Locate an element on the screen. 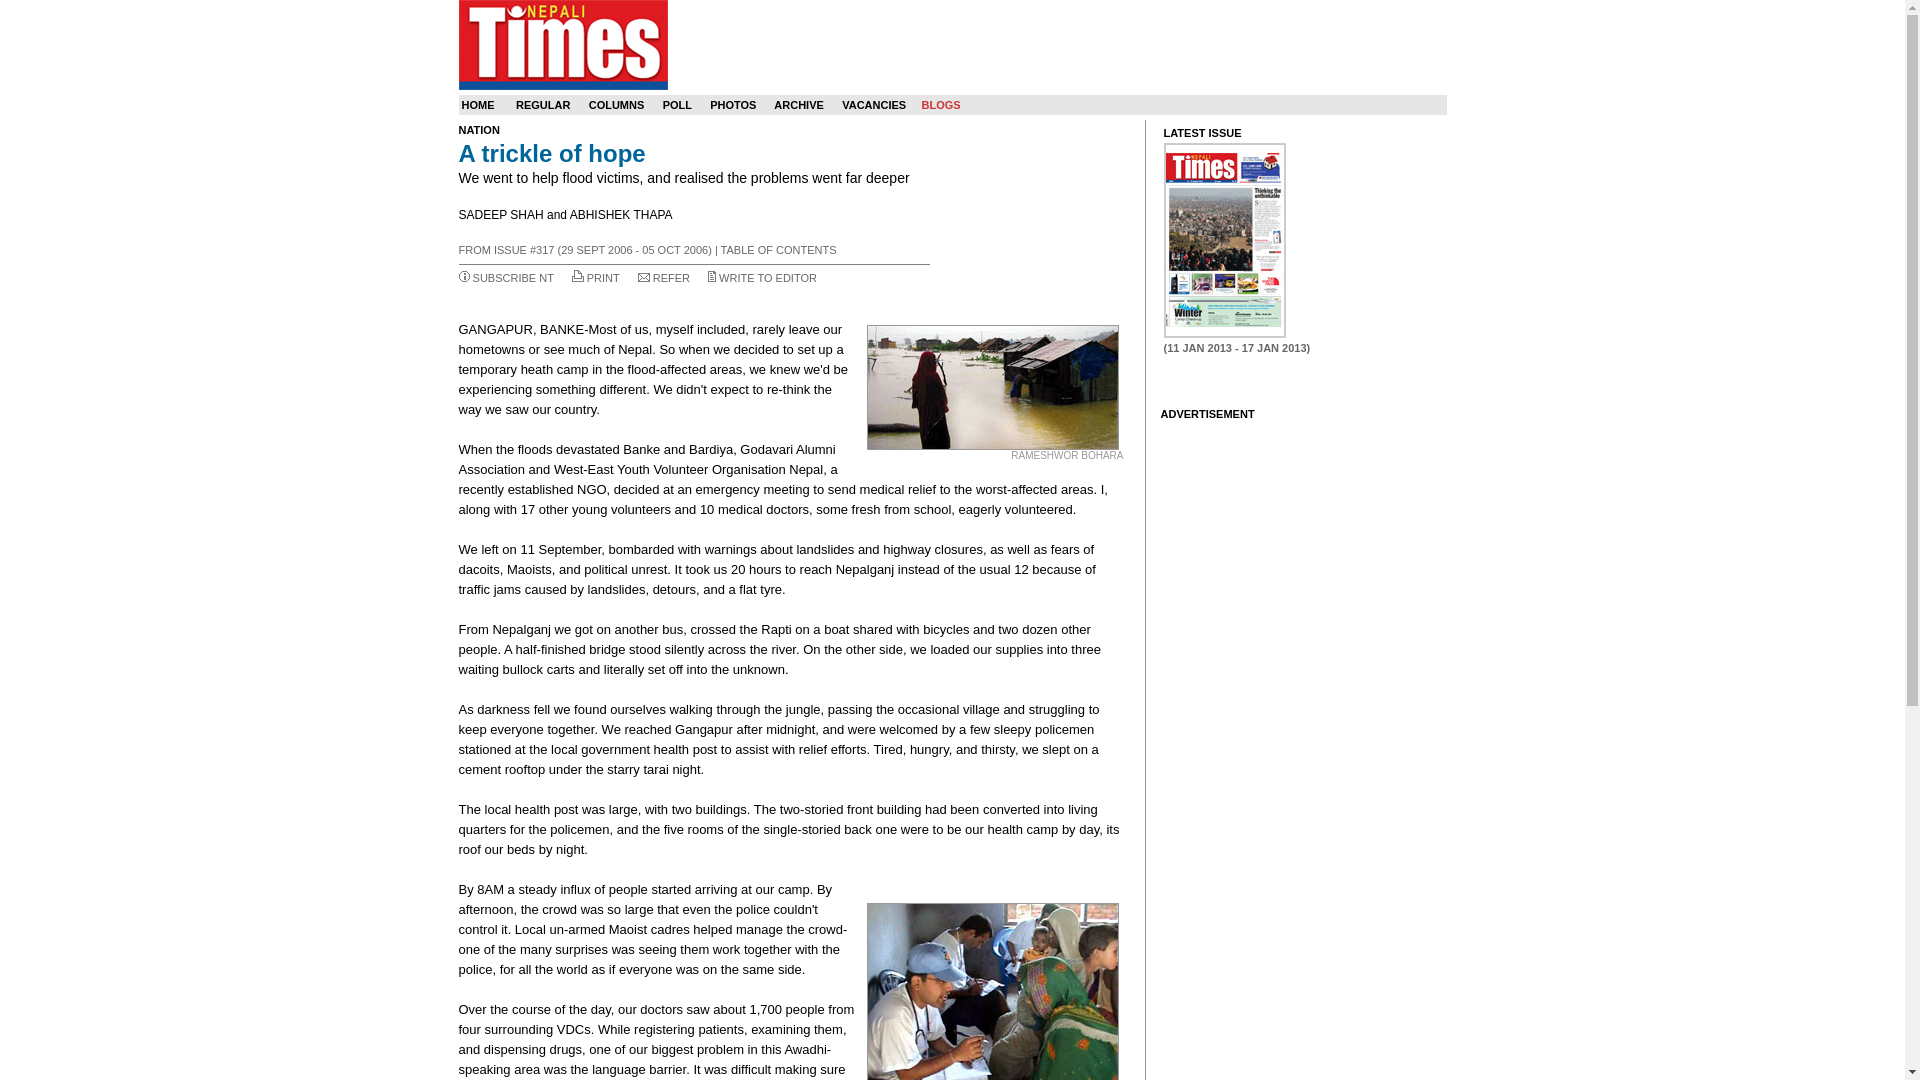 This screenshot has width=1920, height=1080. ARCHIVE is located at coordinates (798, 105).